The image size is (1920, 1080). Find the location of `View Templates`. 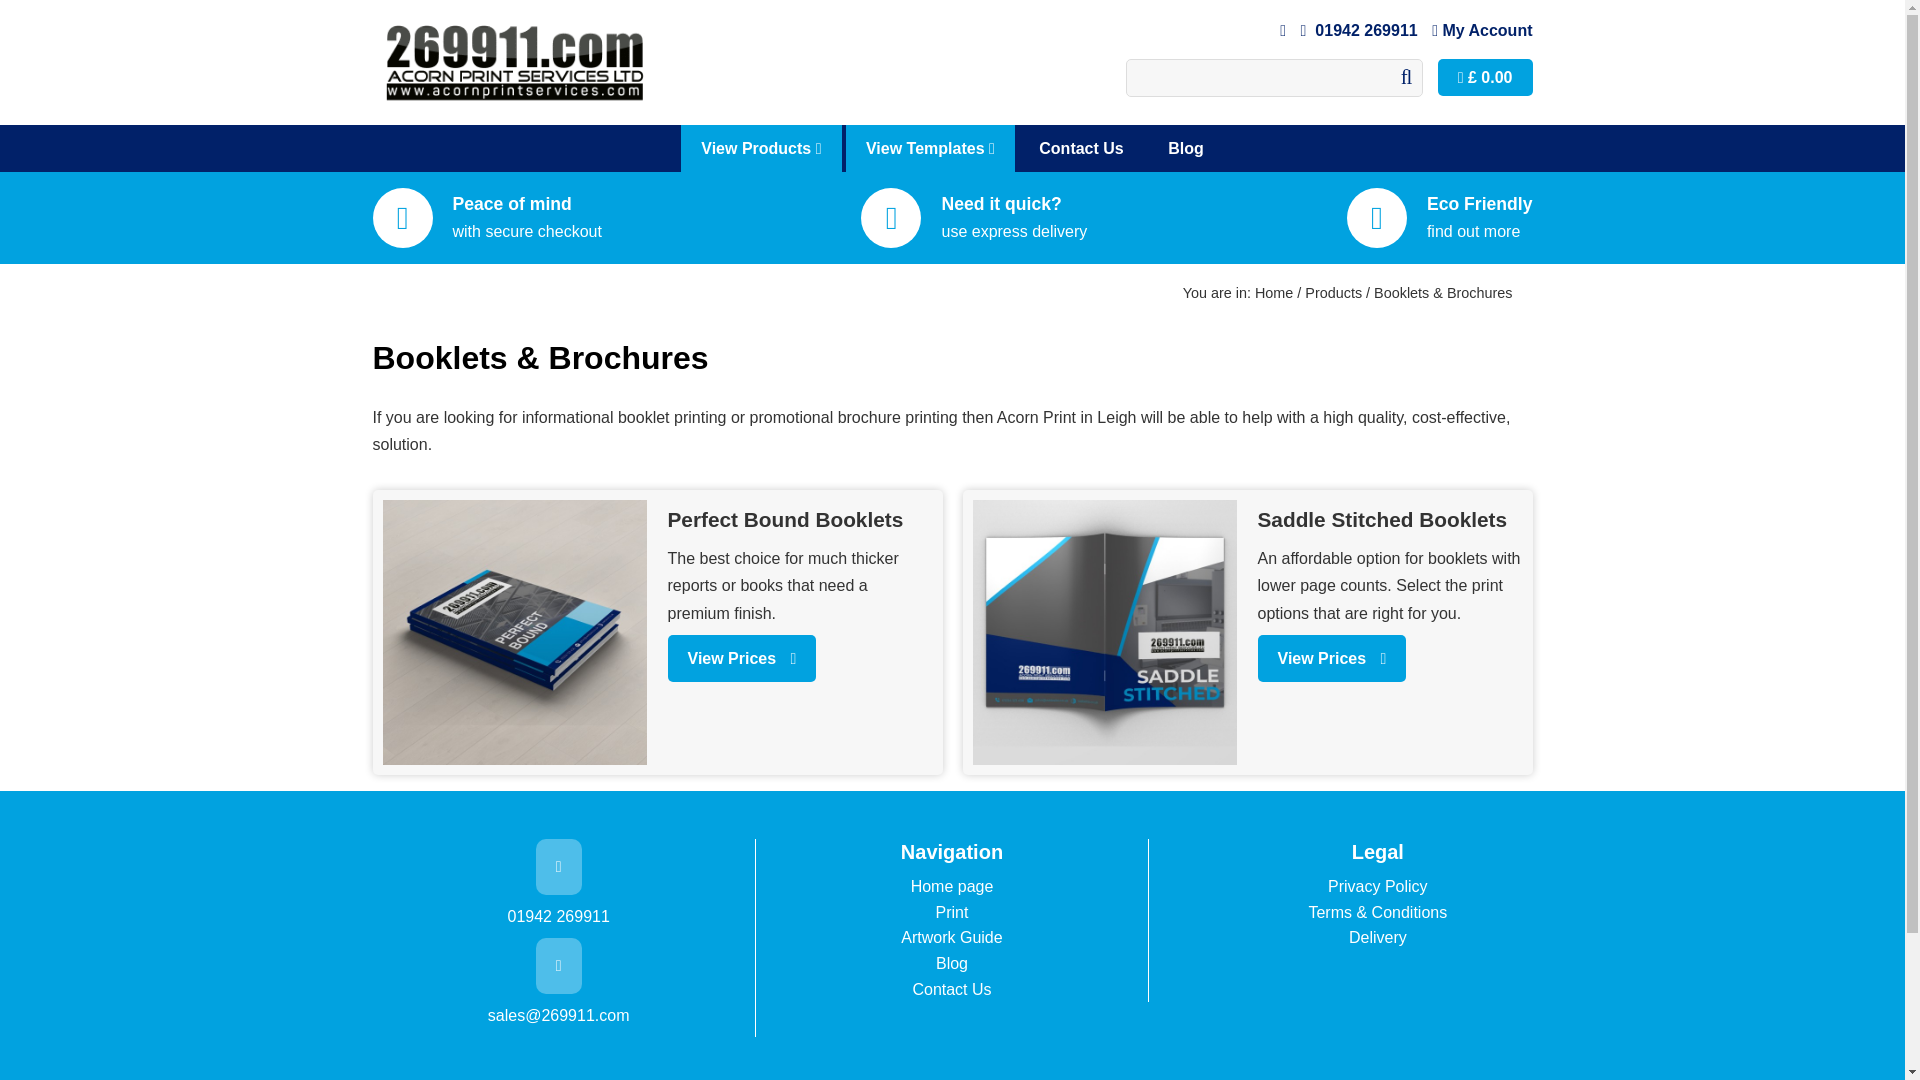

View Templates is located at coordinates (930, 148).